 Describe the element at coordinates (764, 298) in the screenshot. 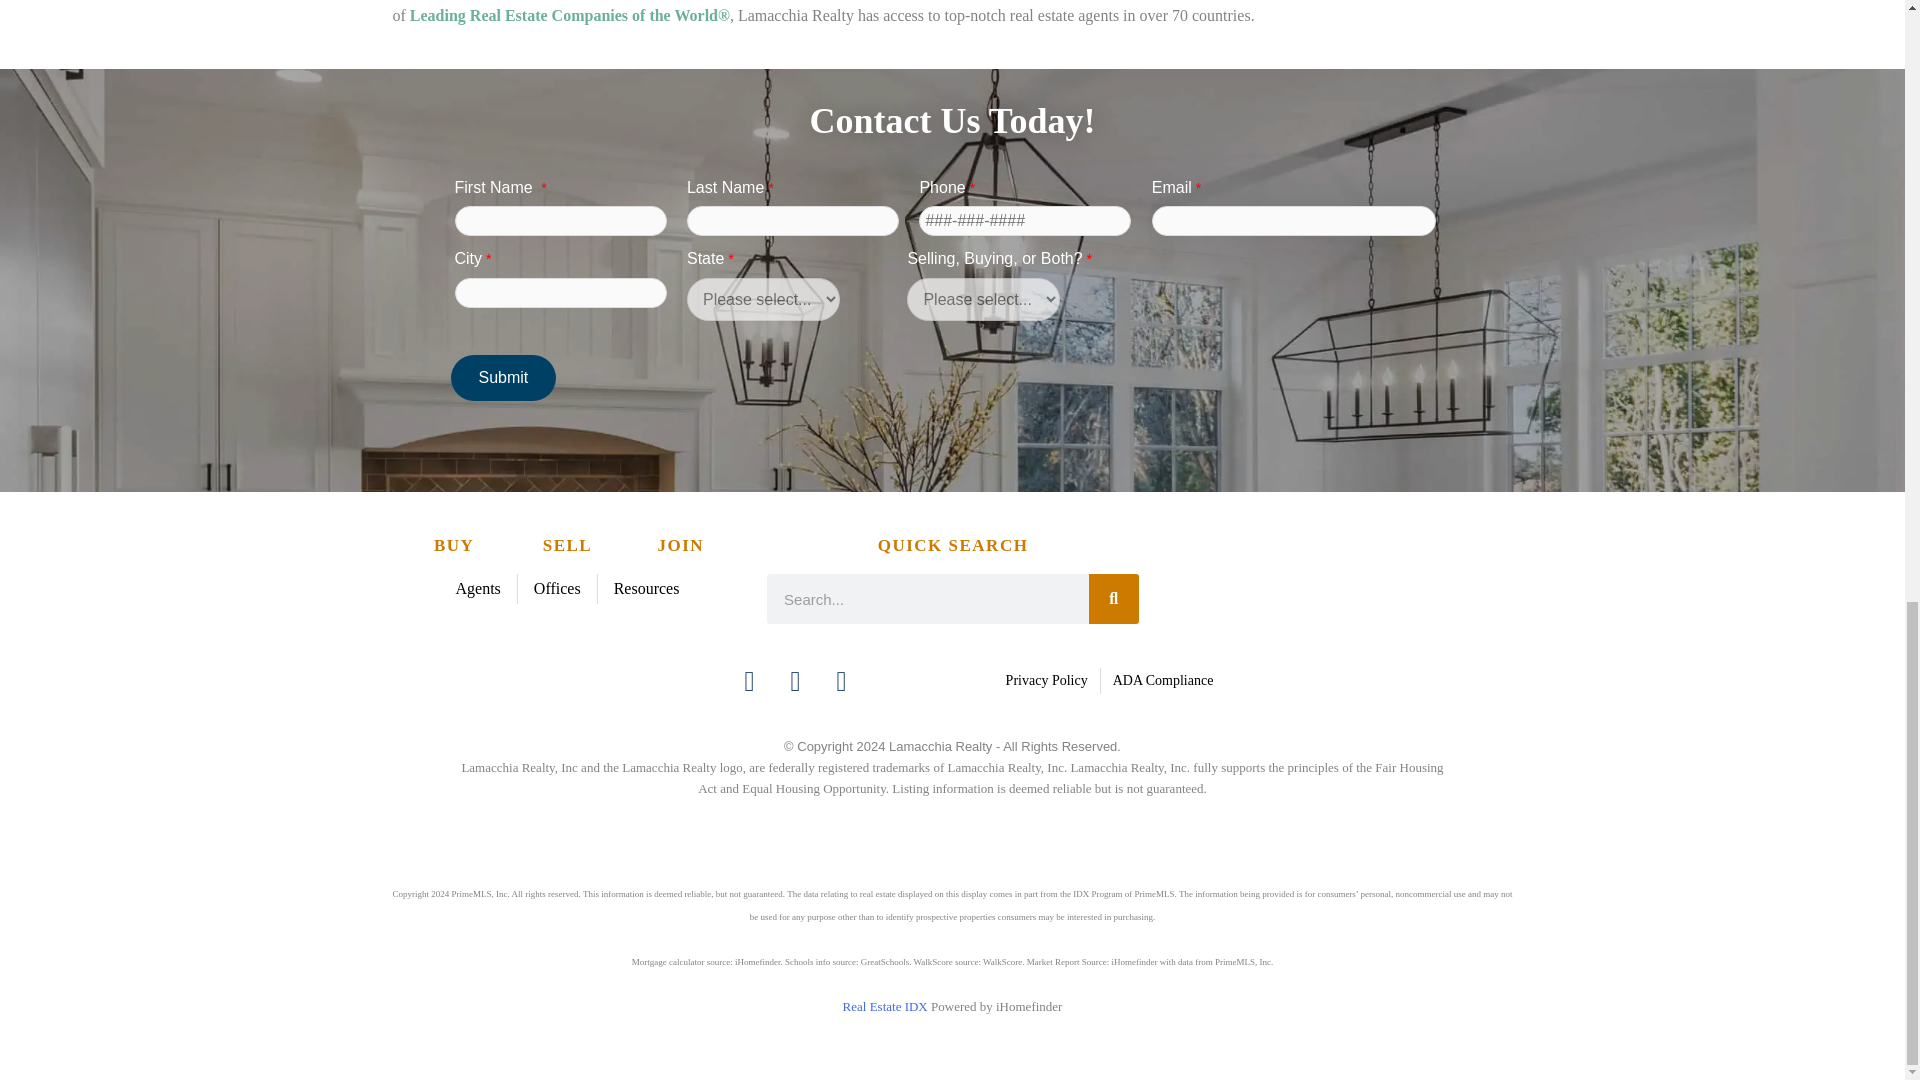

I see `State` at that location.